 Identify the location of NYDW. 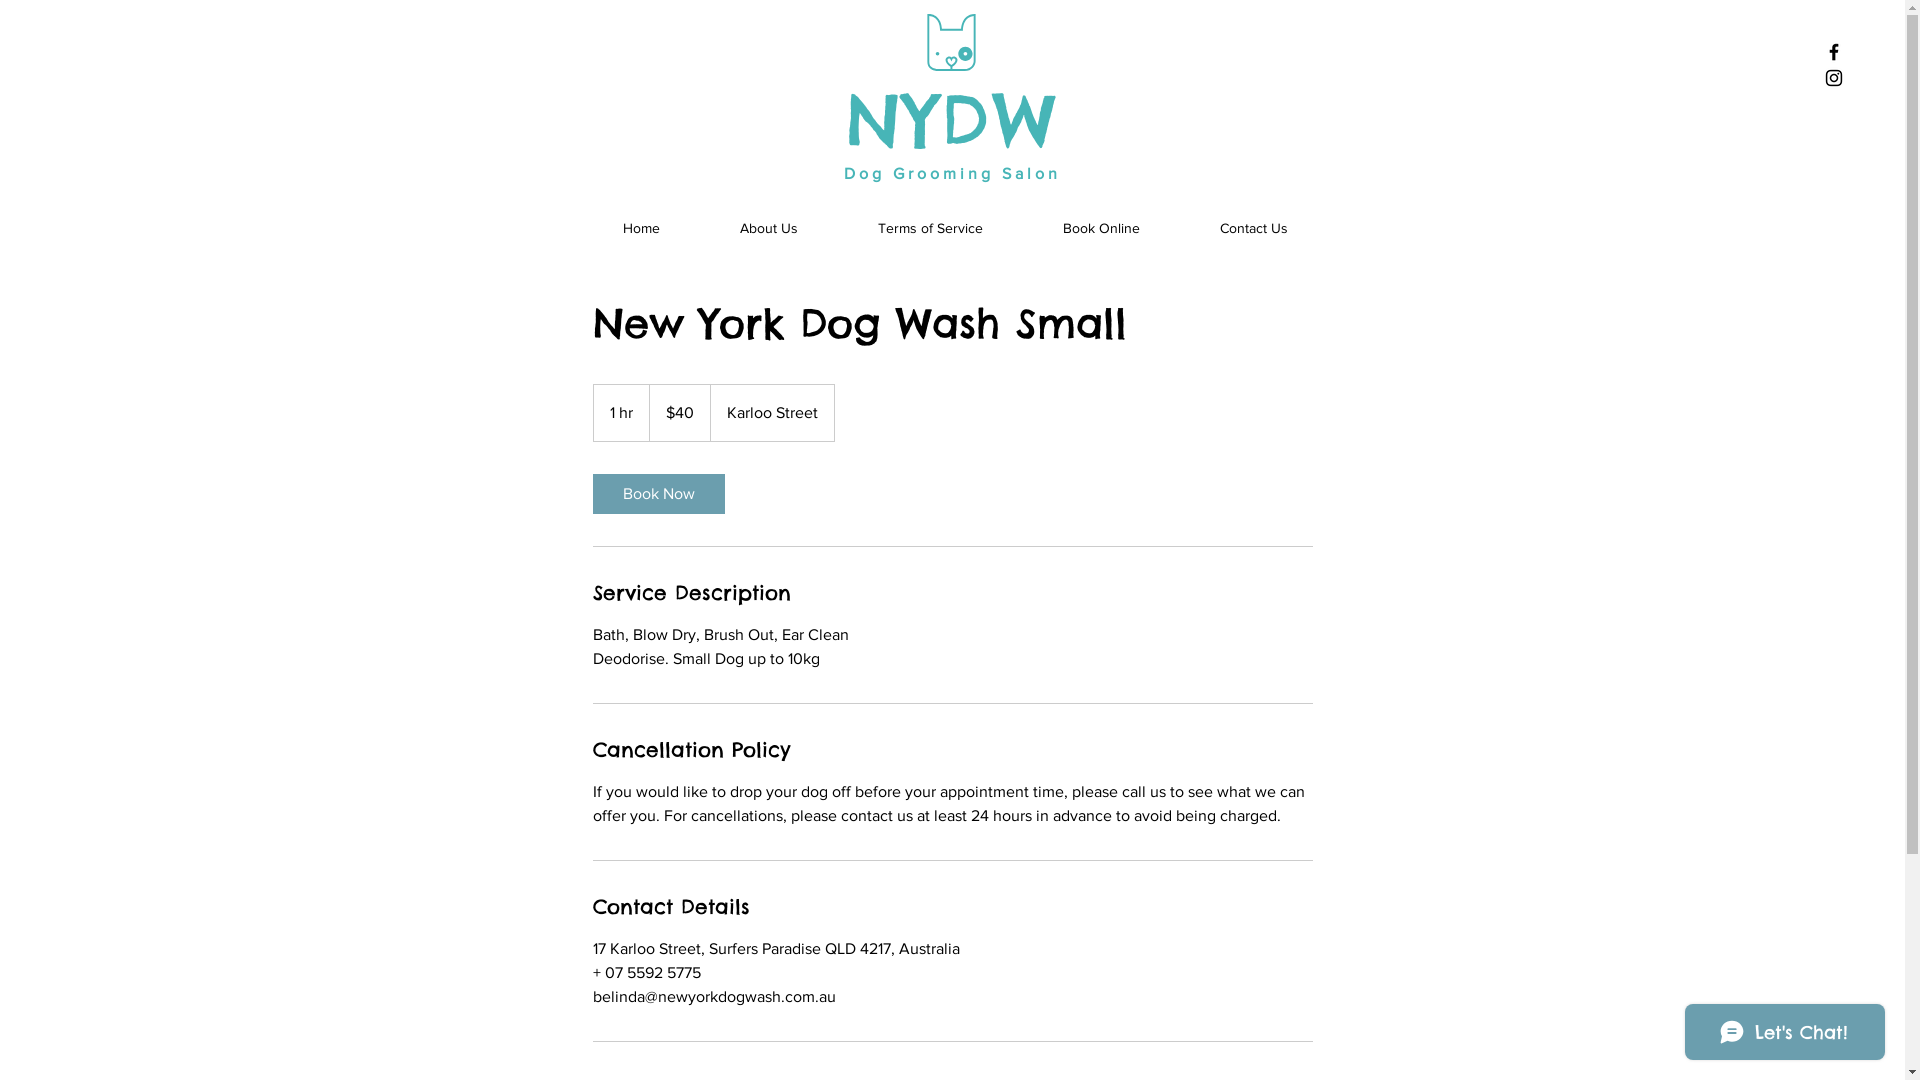
(952, 120).